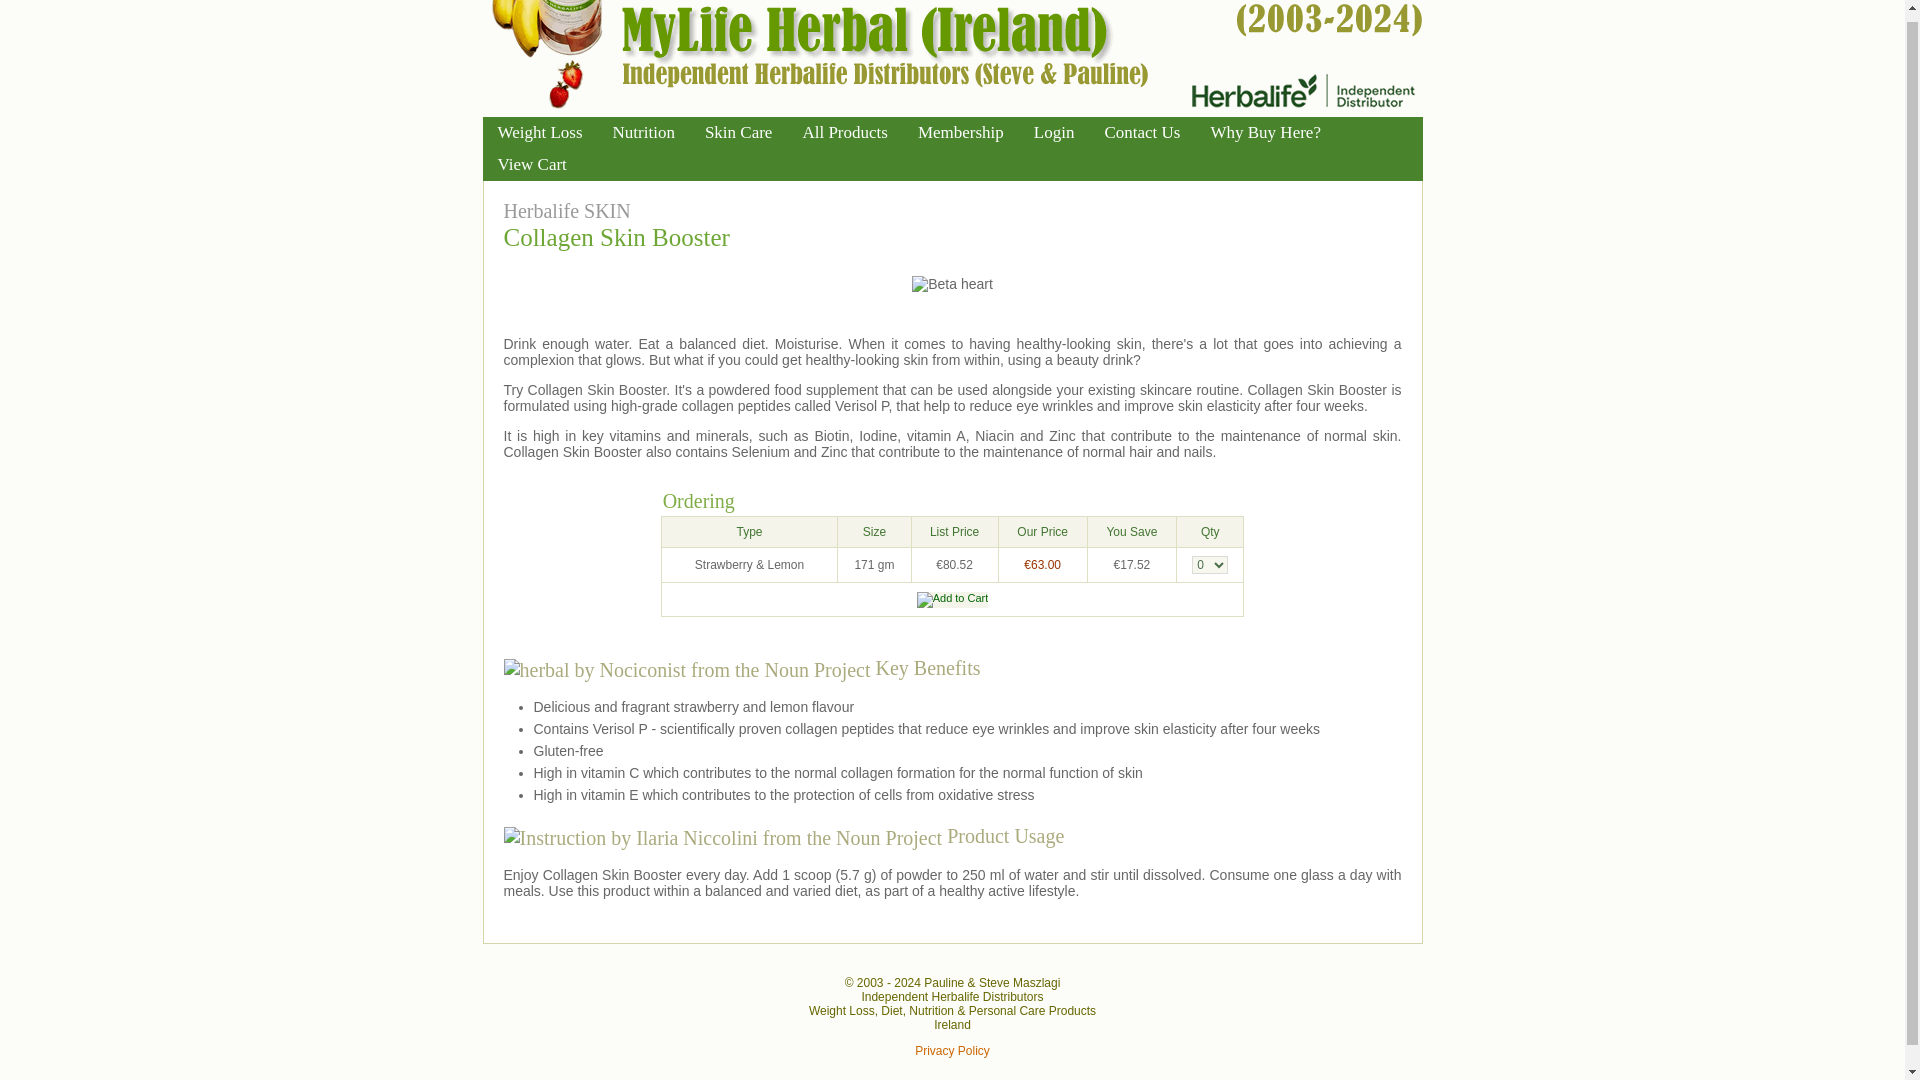 The width and height of the screenshot is (1920, 1080). What do you see at coordinates (539, 132) in the screenshot?
I see `Weight Loss` at bounding box center [539, 132].